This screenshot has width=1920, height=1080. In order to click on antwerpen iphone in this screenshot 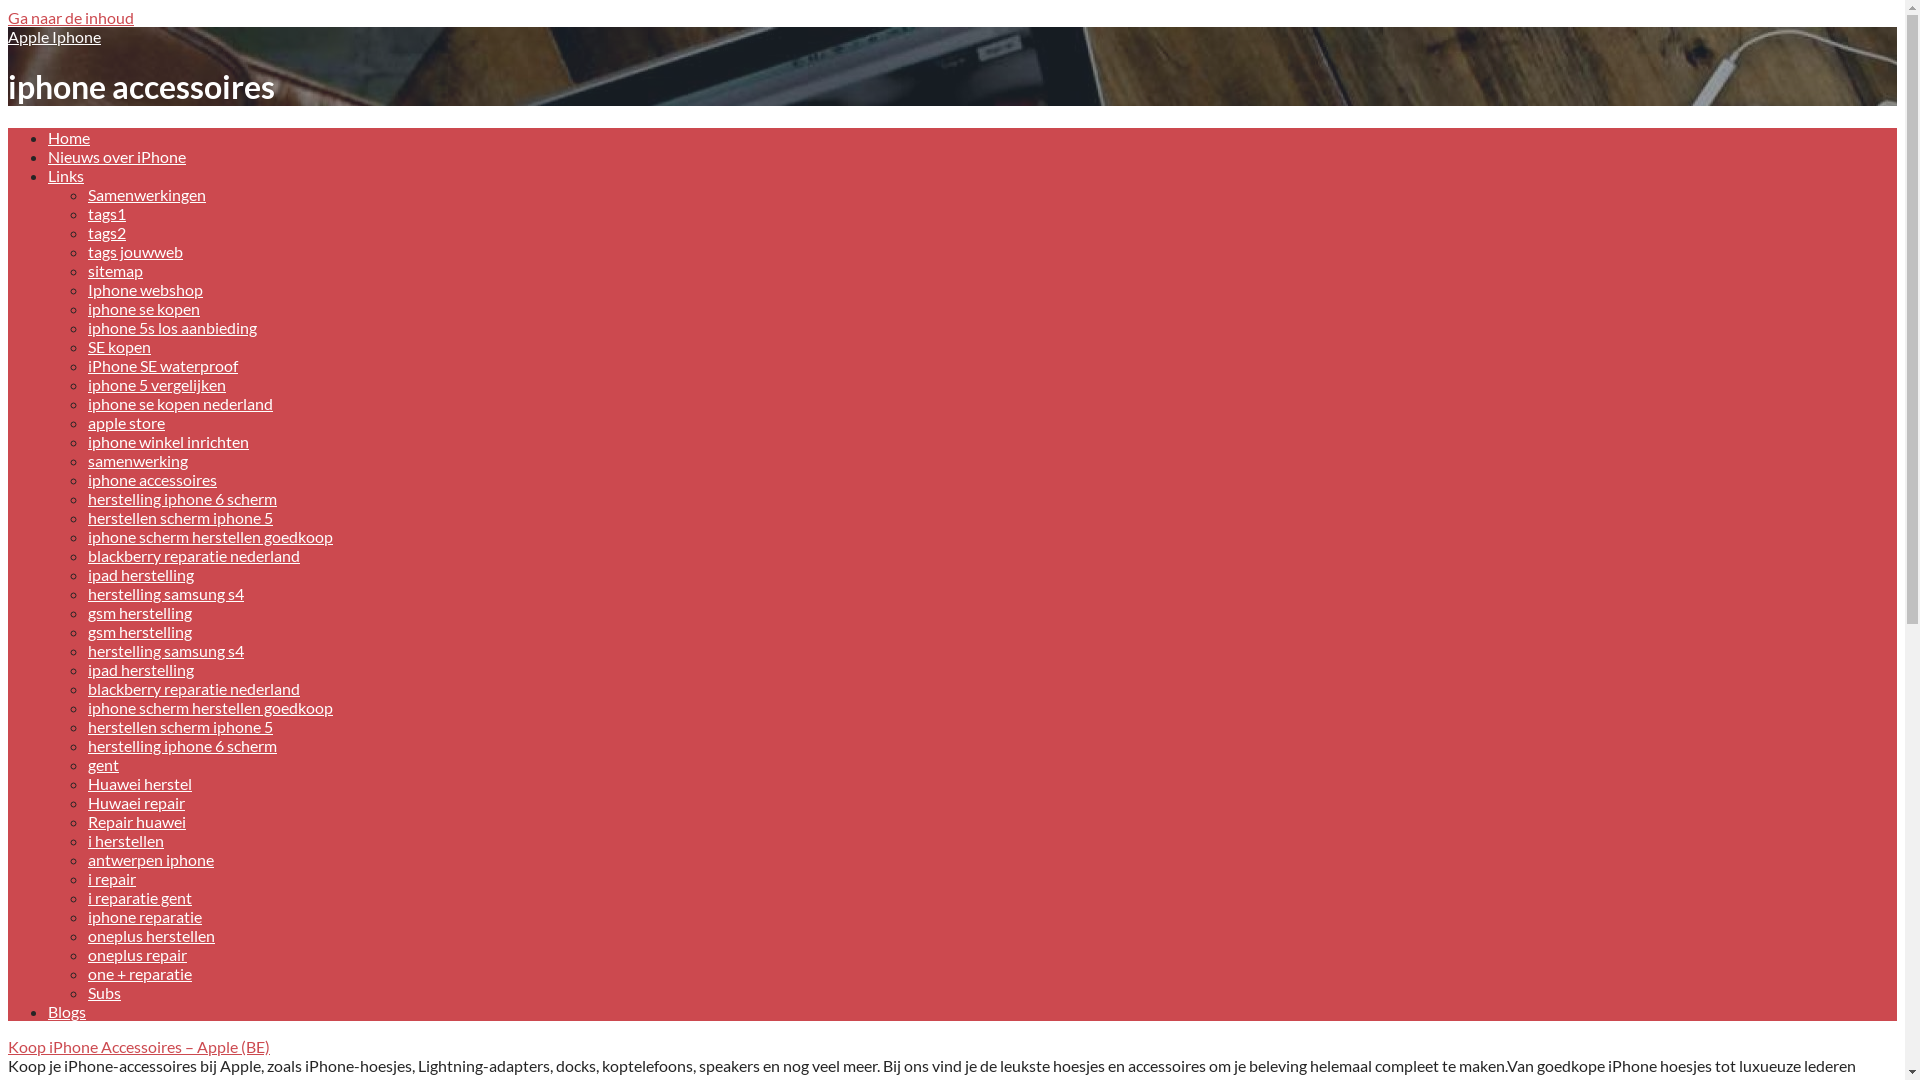, I will do `click(151, 860)`.